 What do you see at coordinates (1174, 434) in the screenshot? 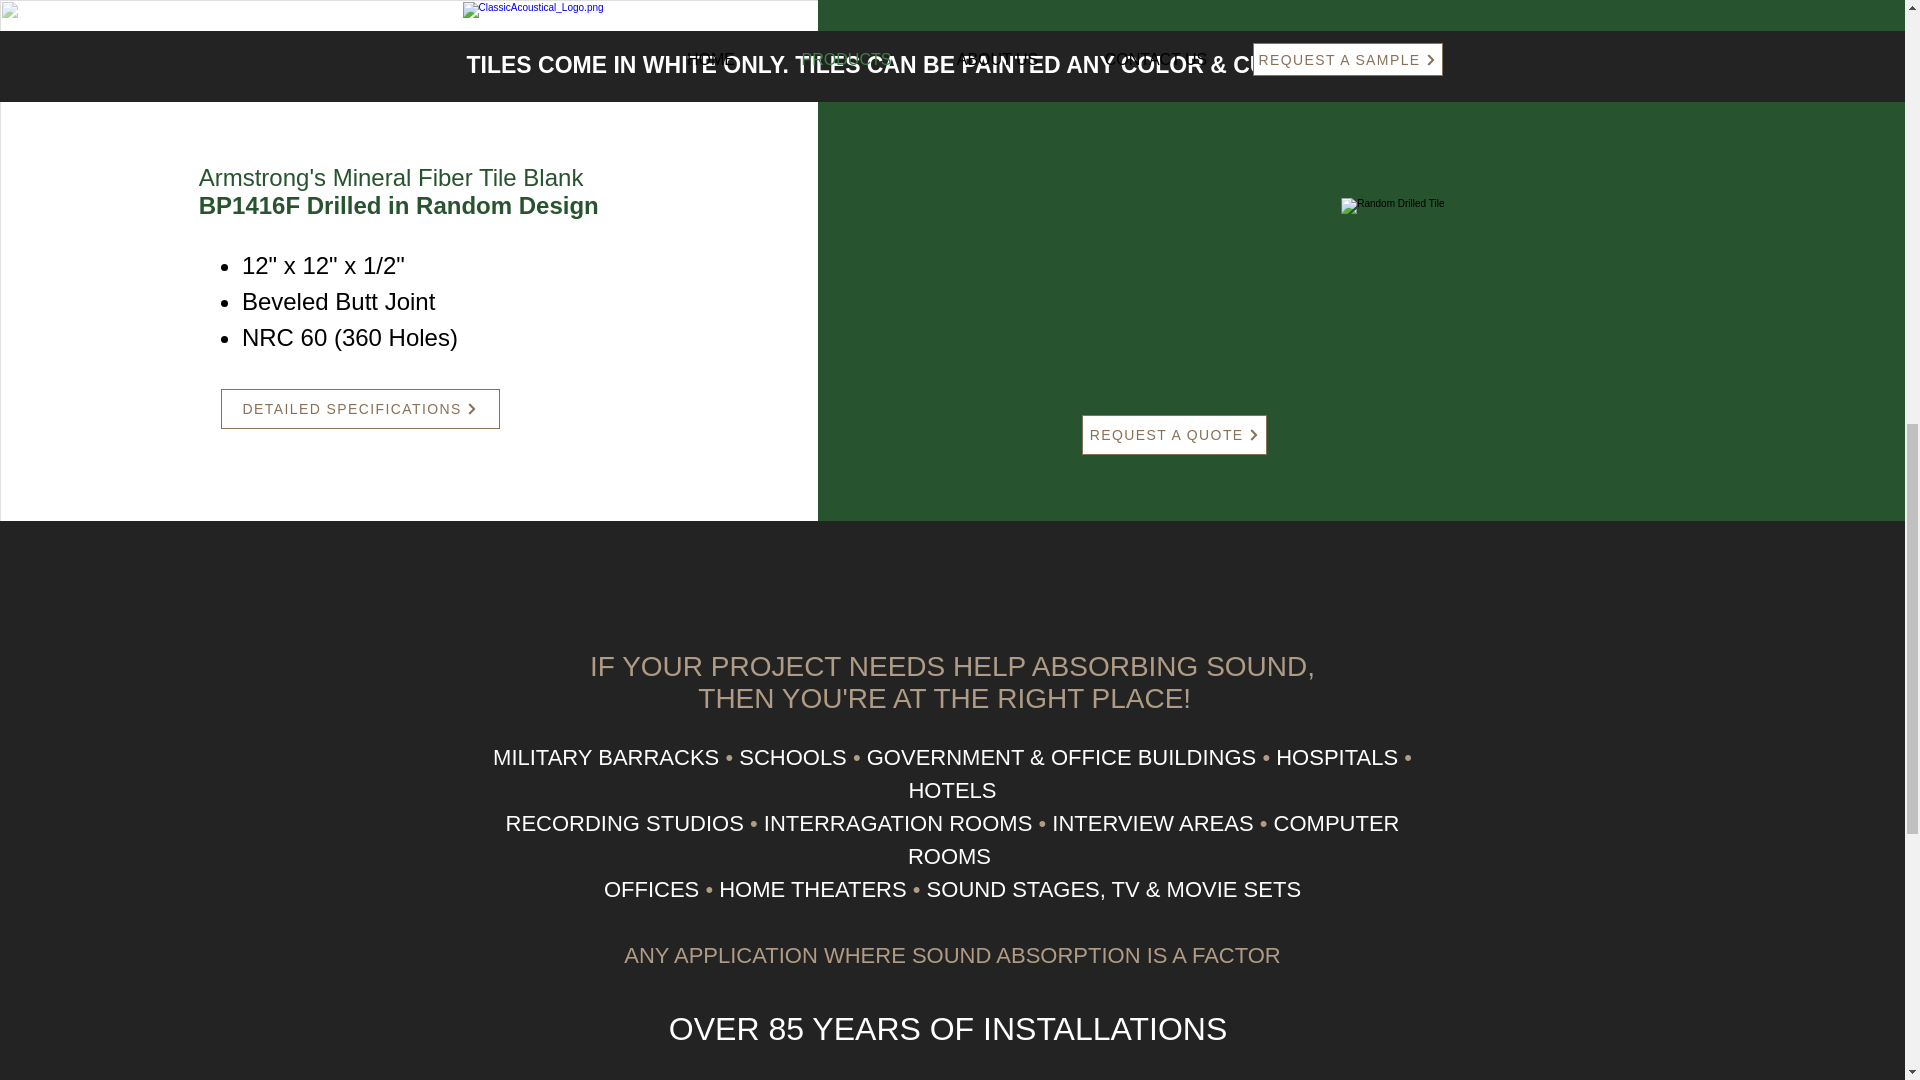
I see `REQUEST A QUOTE` at bounding box center [1174, 434].